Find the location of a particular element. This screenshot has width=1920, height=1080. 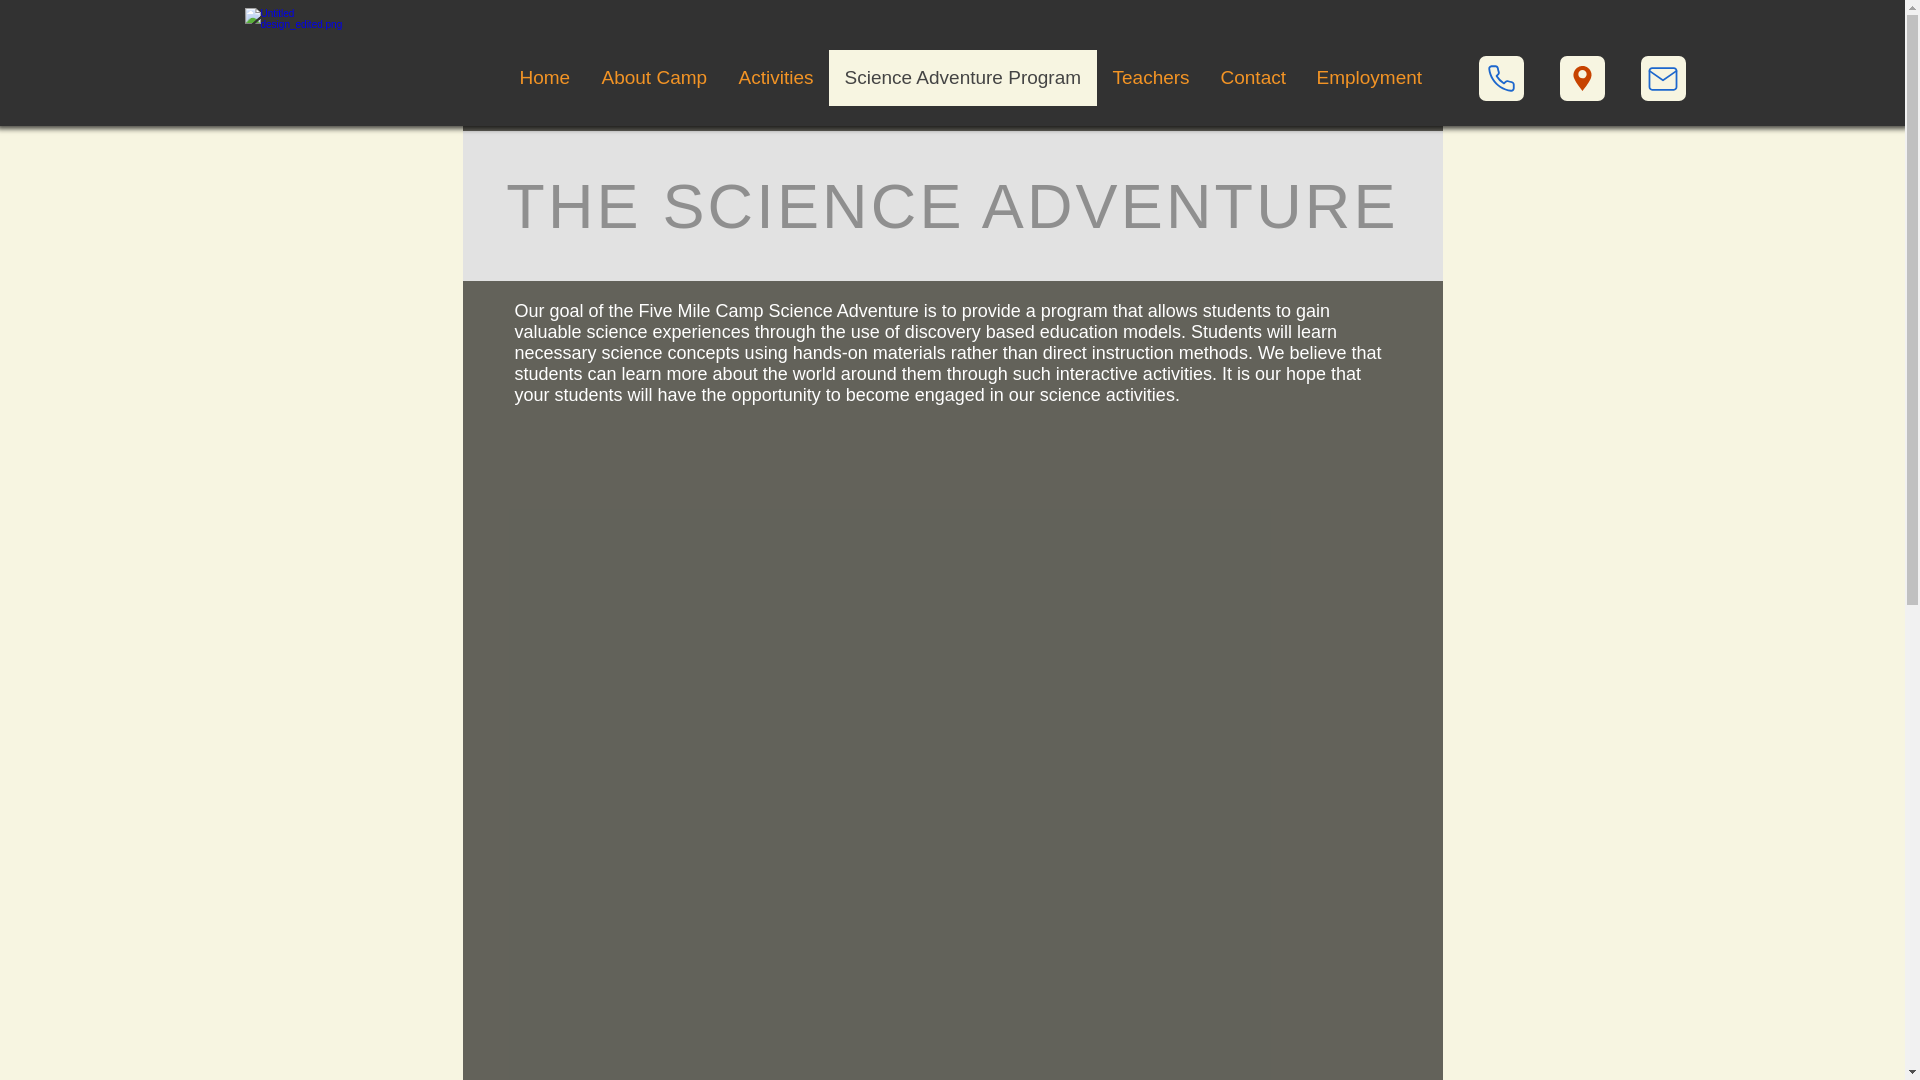

Home is located at coordinates (544, 77).